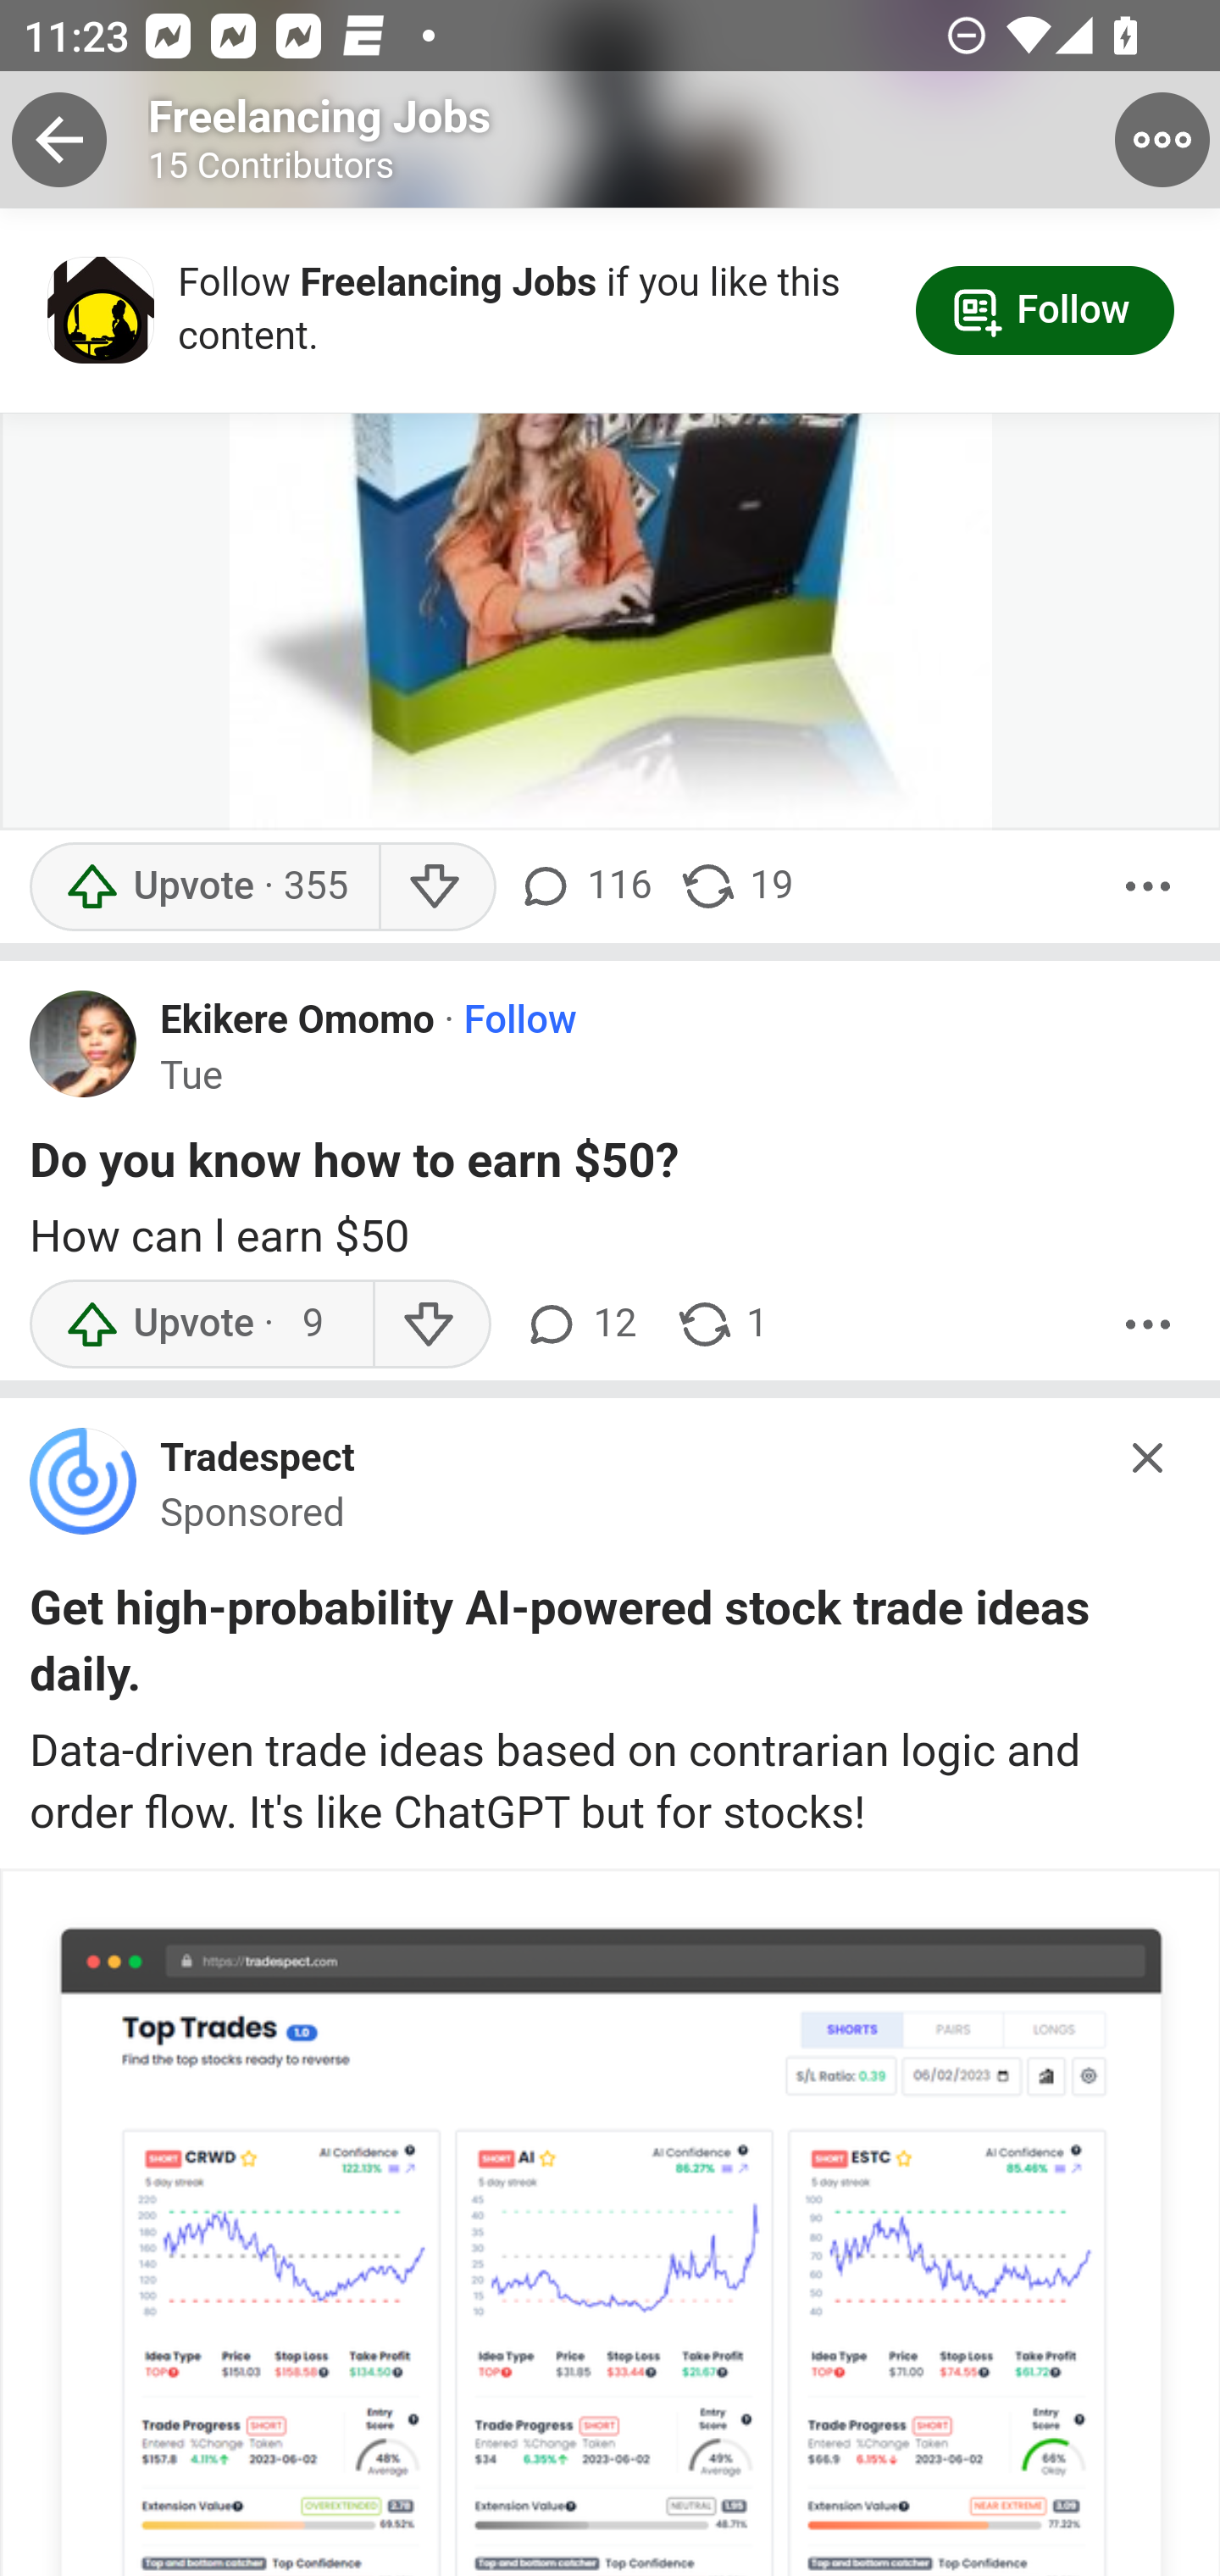  Describe the element at coordinates (579, 1326) in the screenshot. I see `12 comments` at that location.